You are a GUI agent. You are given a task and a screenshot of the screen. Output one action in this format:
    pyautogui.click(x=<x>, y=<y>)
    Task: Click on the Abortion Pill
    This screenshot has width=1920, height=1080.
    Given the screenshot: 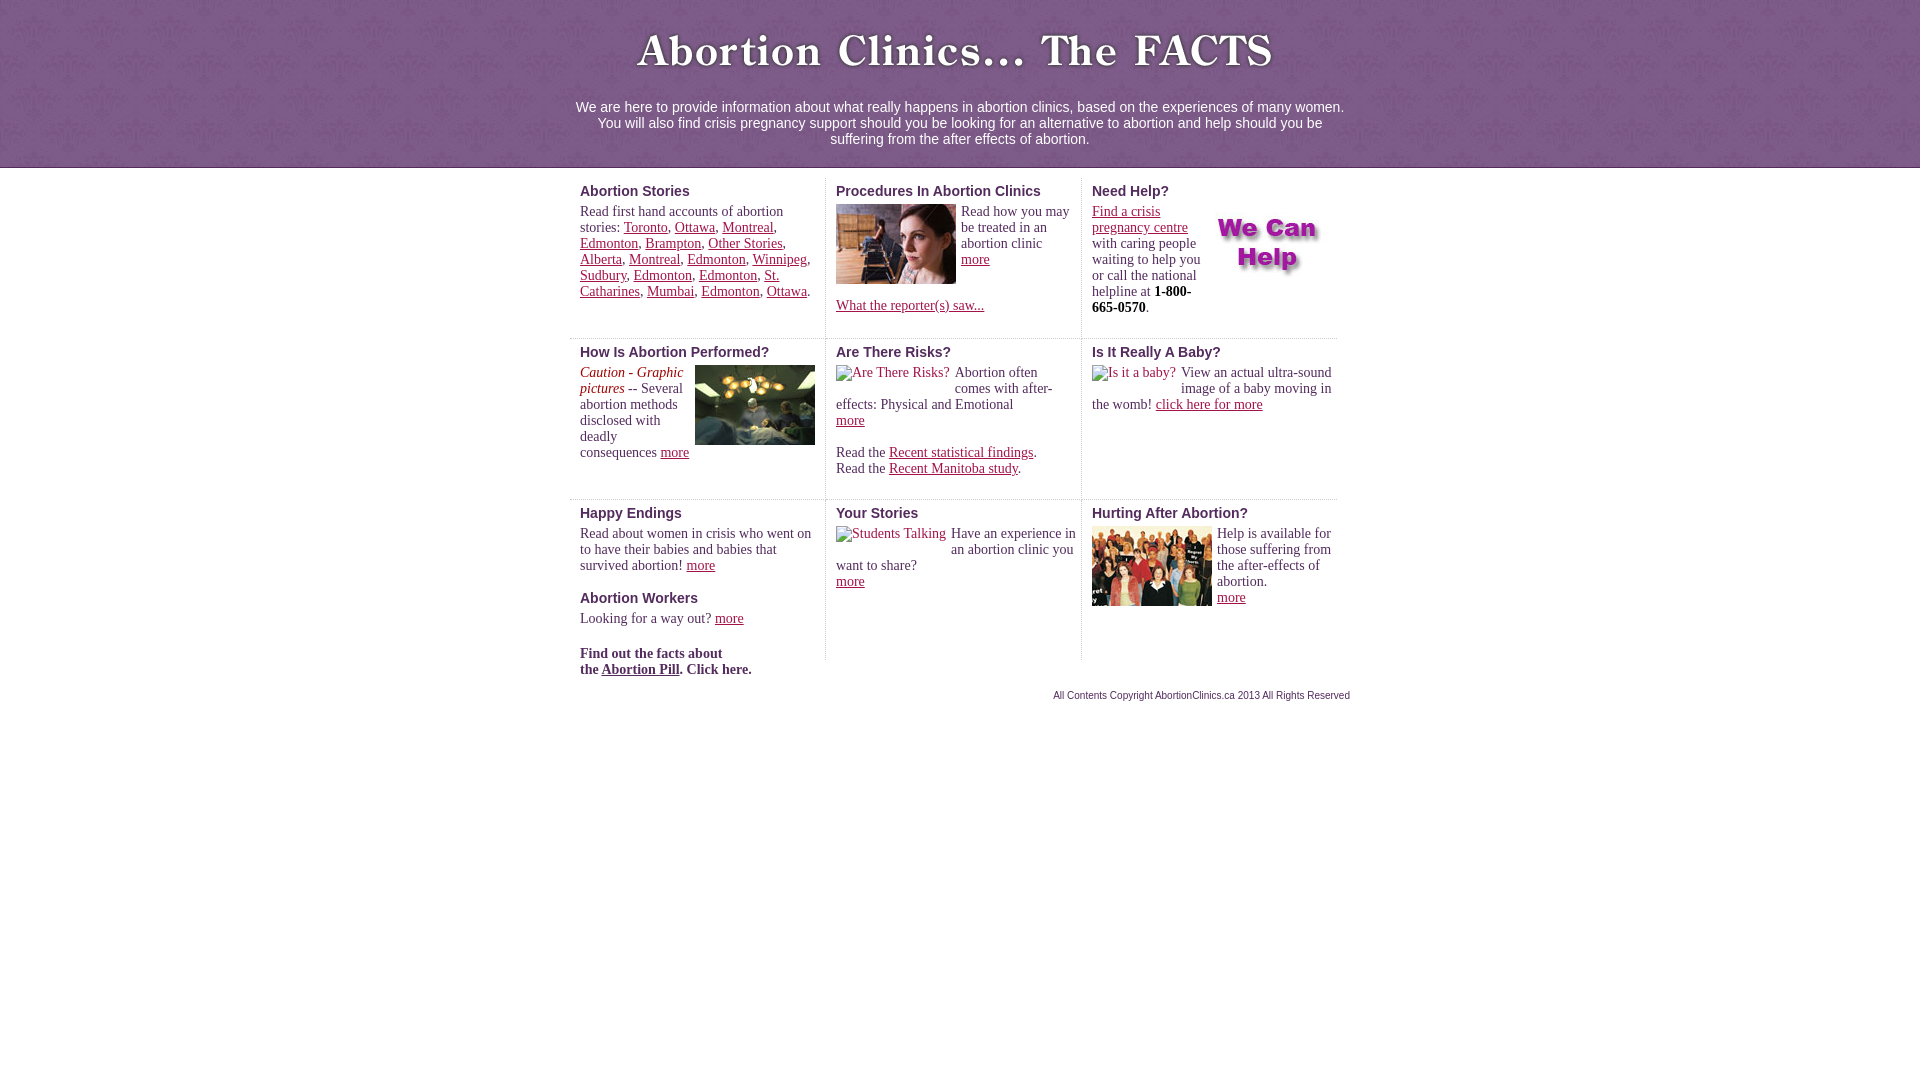 What is the action you would take?
    pyautogui.click(x=640, y=670)
    